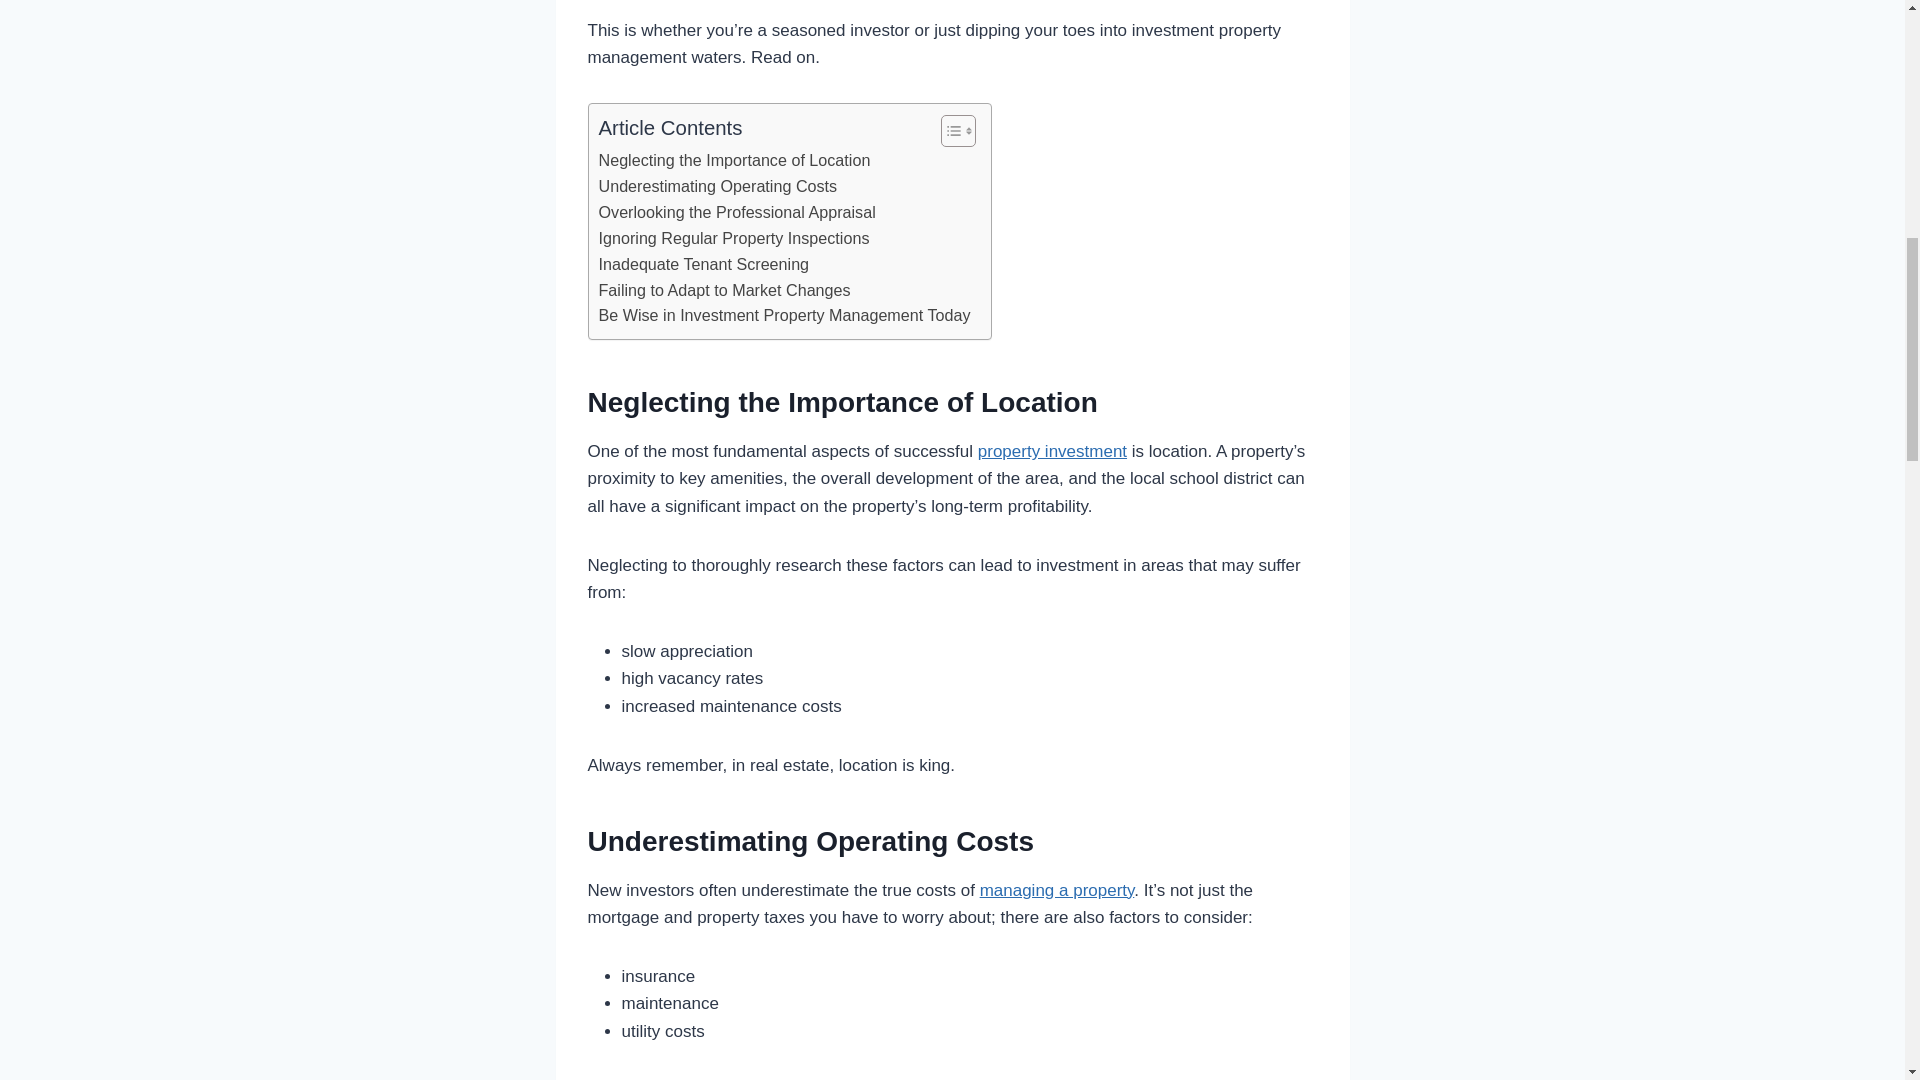  I want to click on Overlooking the Professional Appraisal, so click(736, 212).